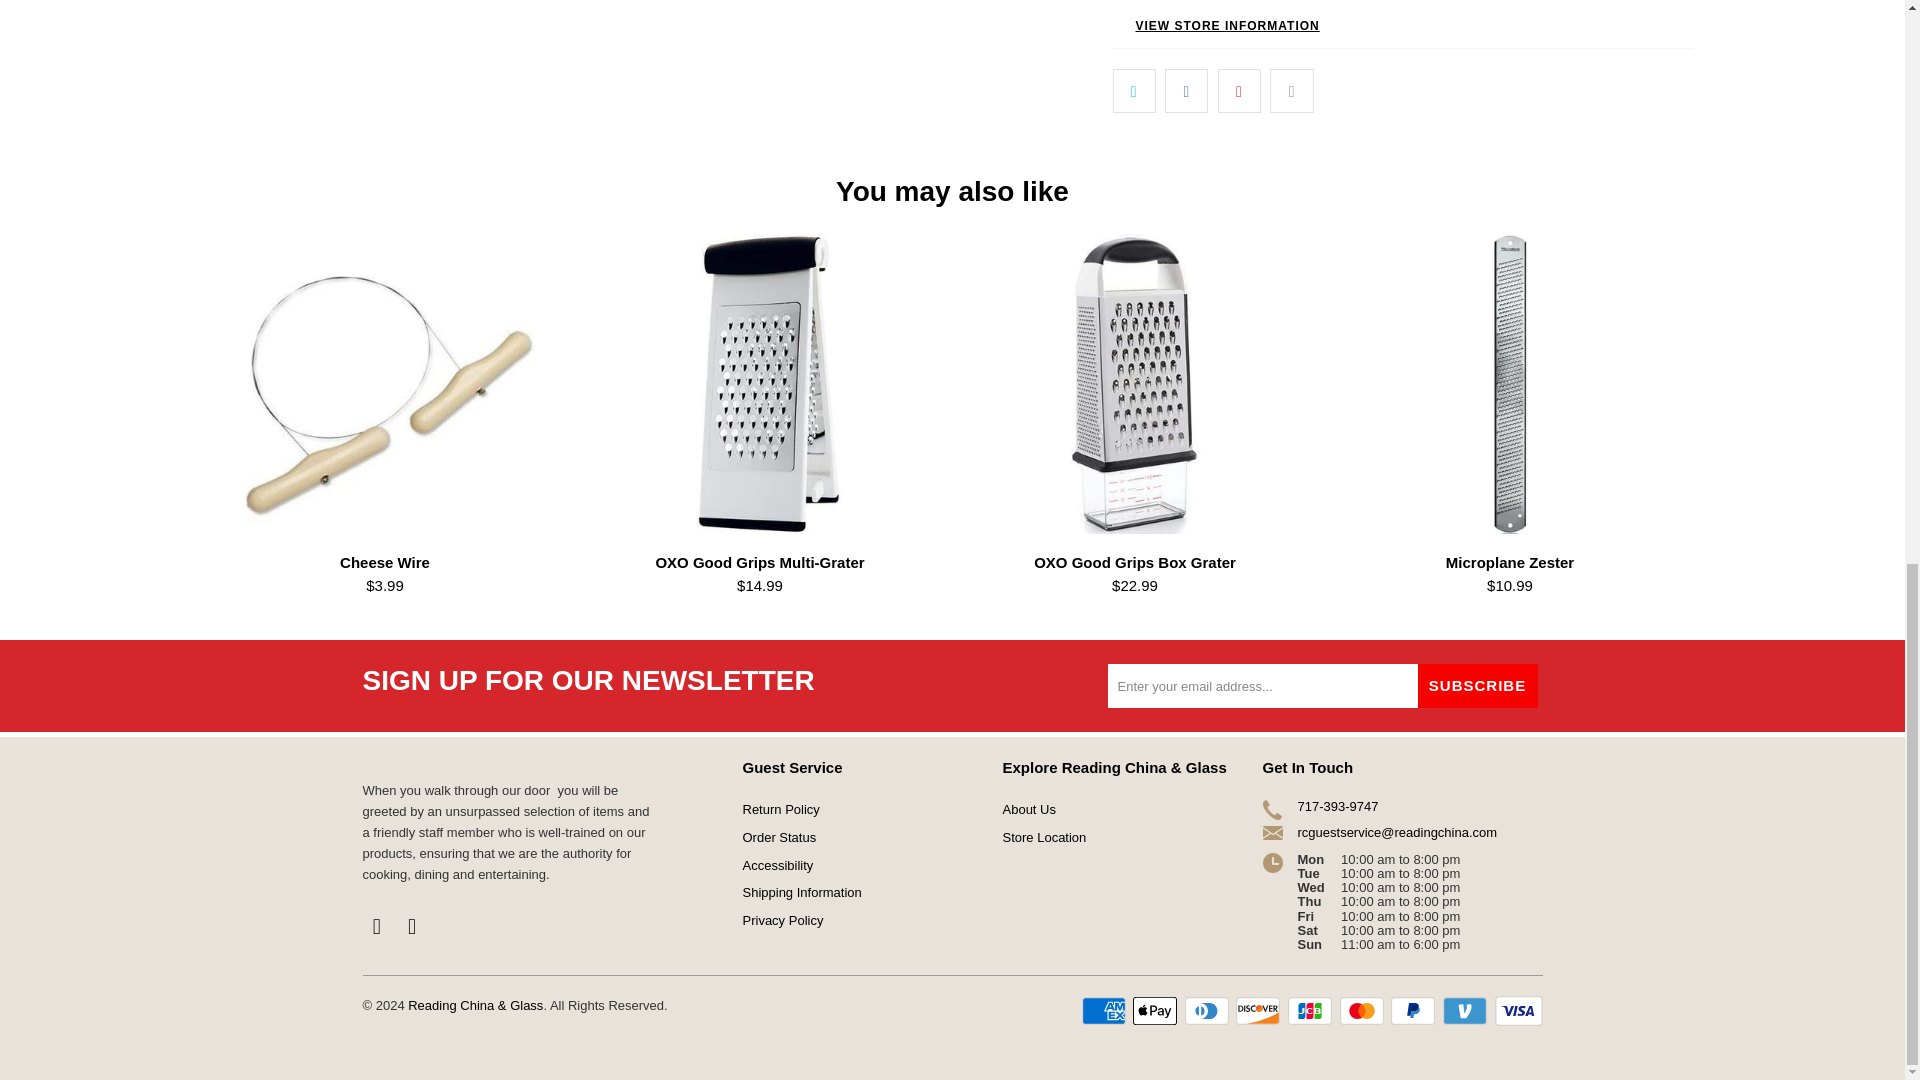  What do you see at coordinates (1364, 1010) in the screenshot?
I see `Mastercard` at bounding box center [1364, 1010].